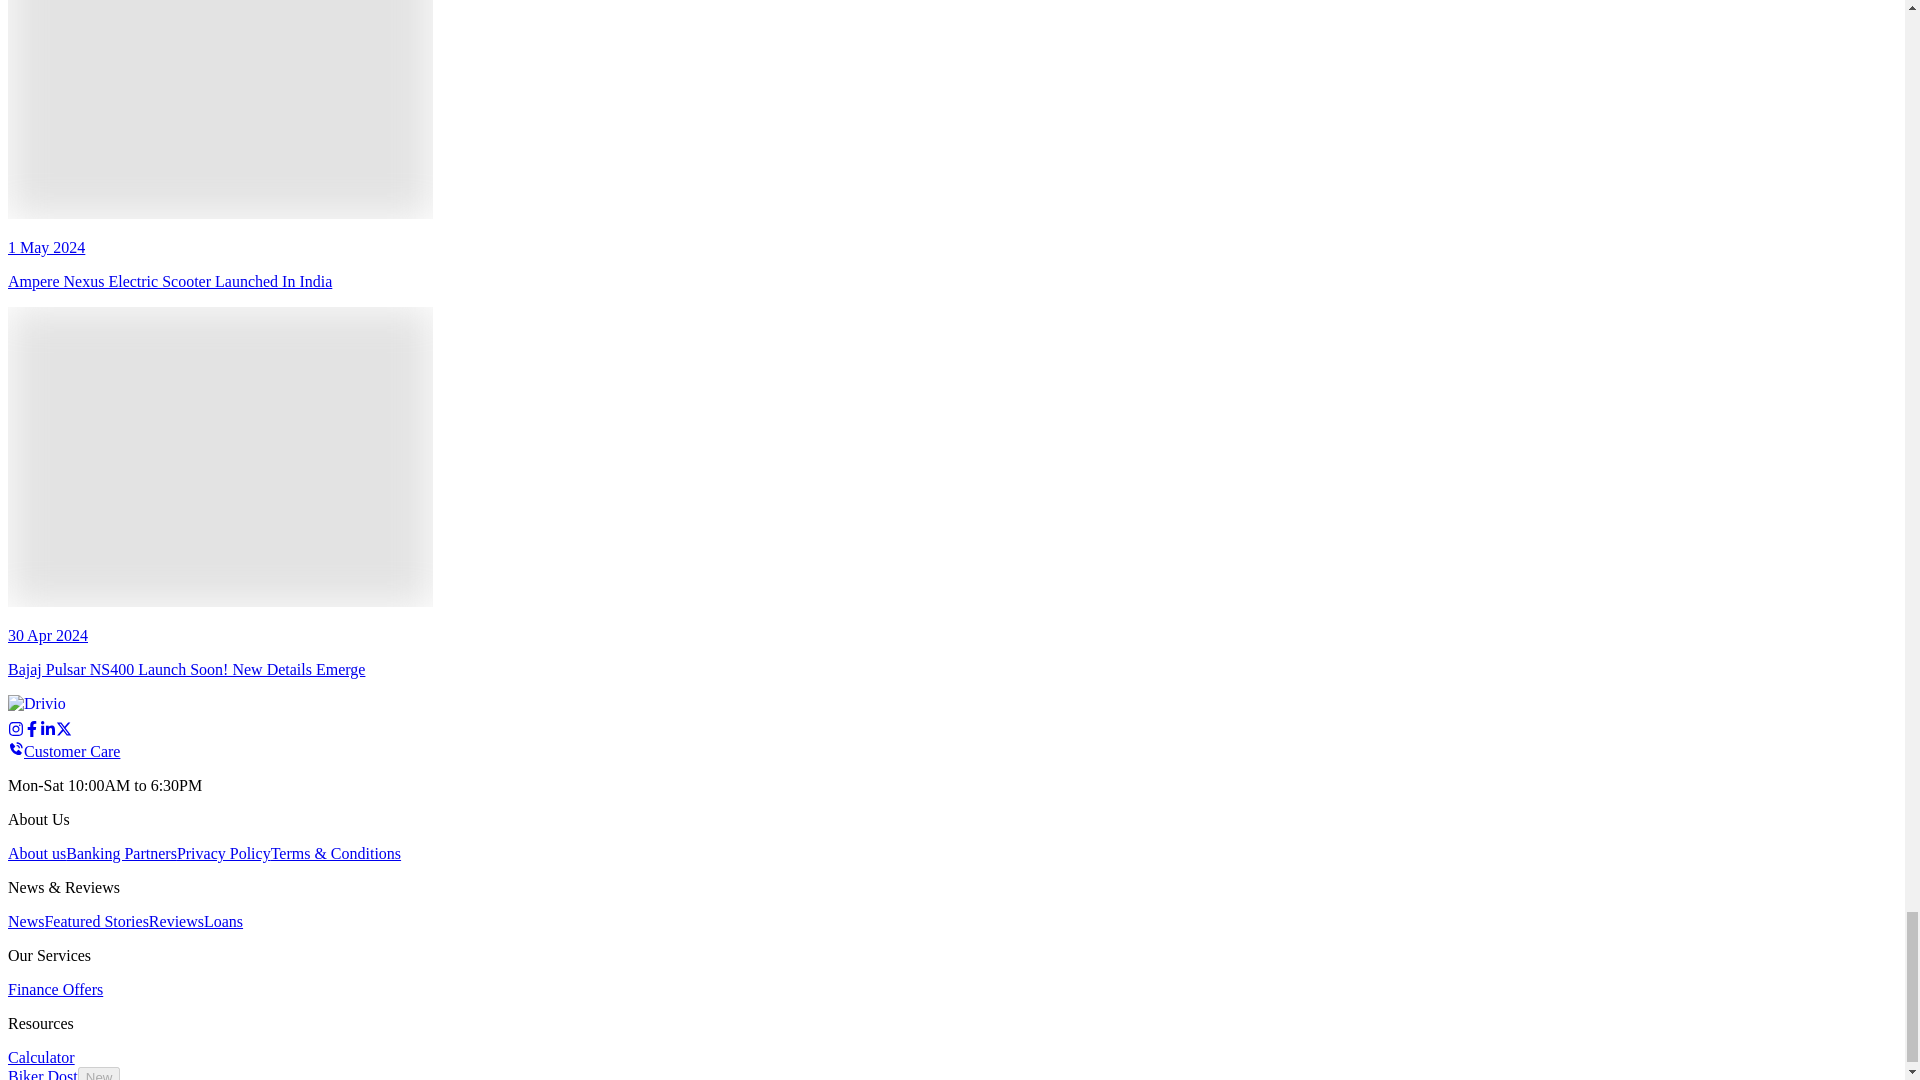 Image resolution: width=1920 pixels, height=1080 pixels. Describe the element at coordinates (220, 110) in the screenshot. I see `Ampere Nexus Electric Scooter Launched In India` at that location.